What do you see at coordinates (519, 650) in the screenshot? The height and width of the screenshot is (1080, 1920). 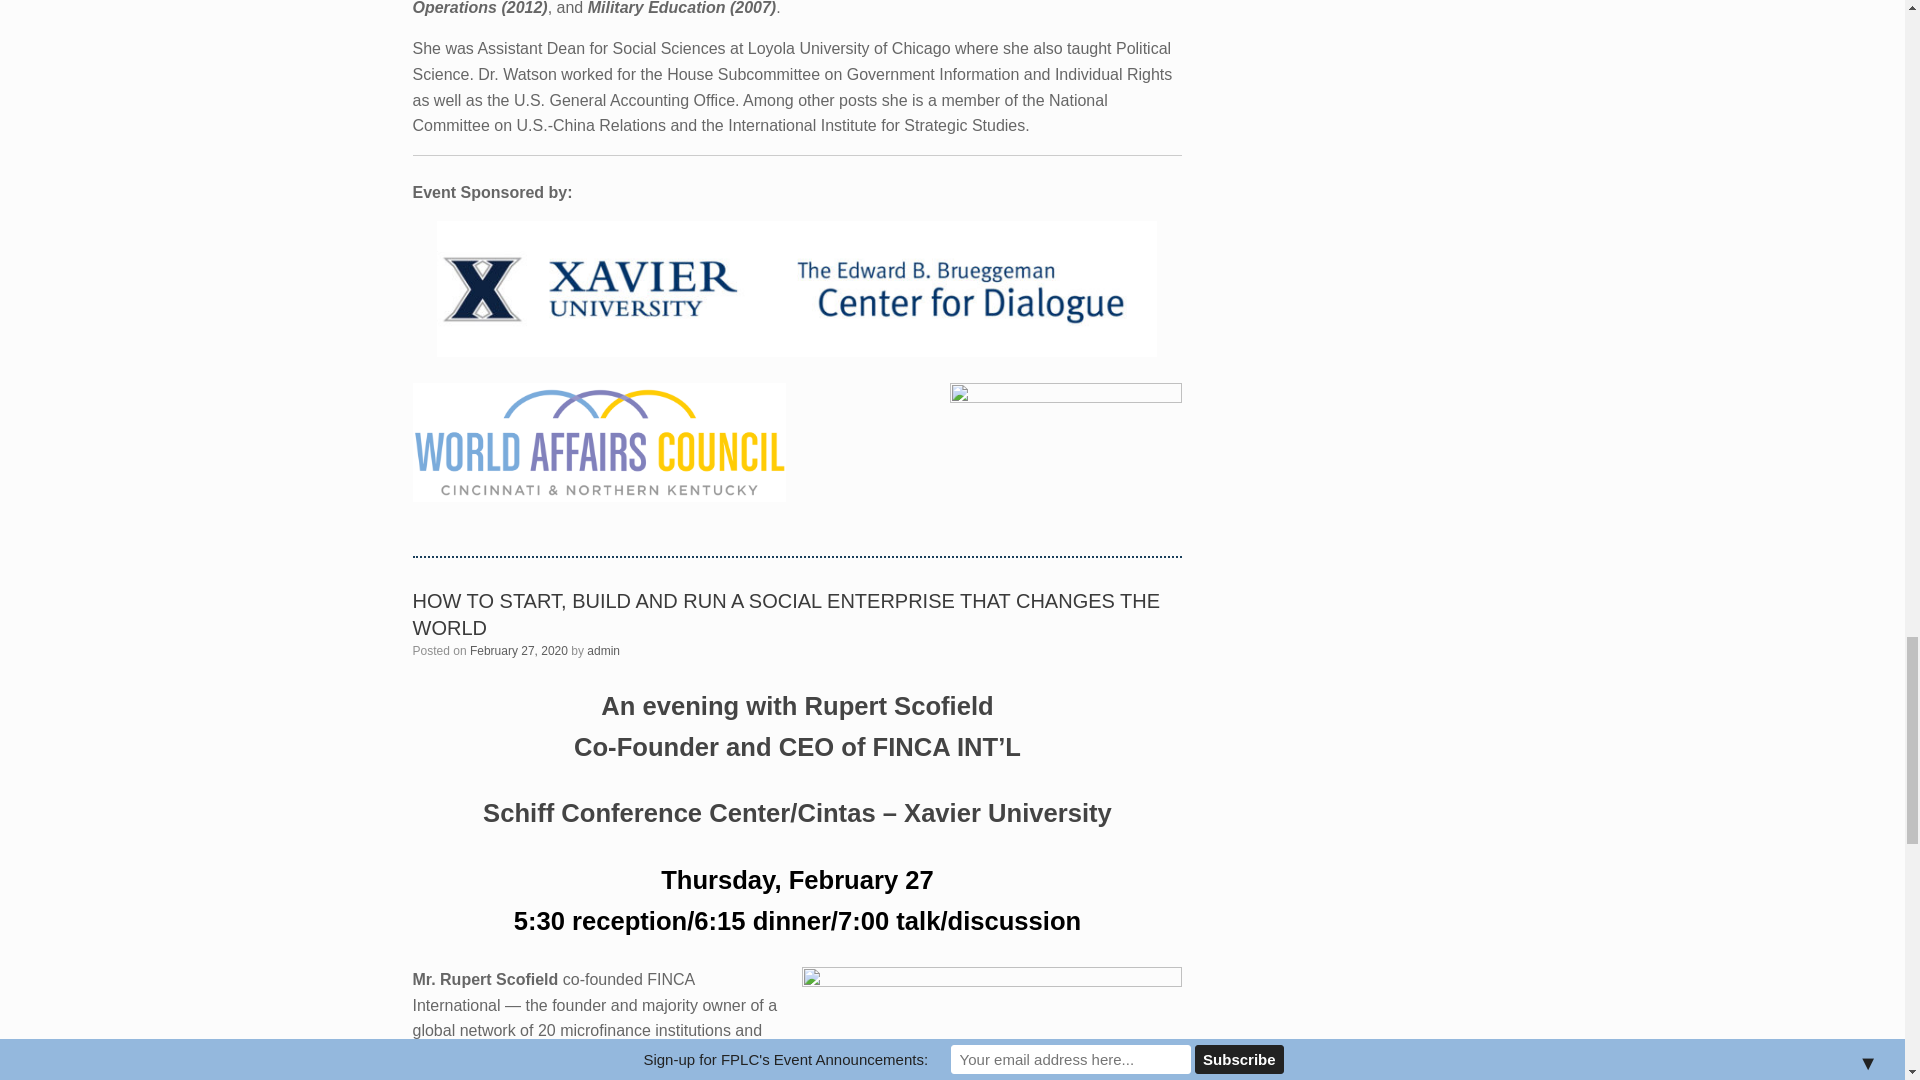 I see `February 27, 2020` at bounding box center [519, 650].